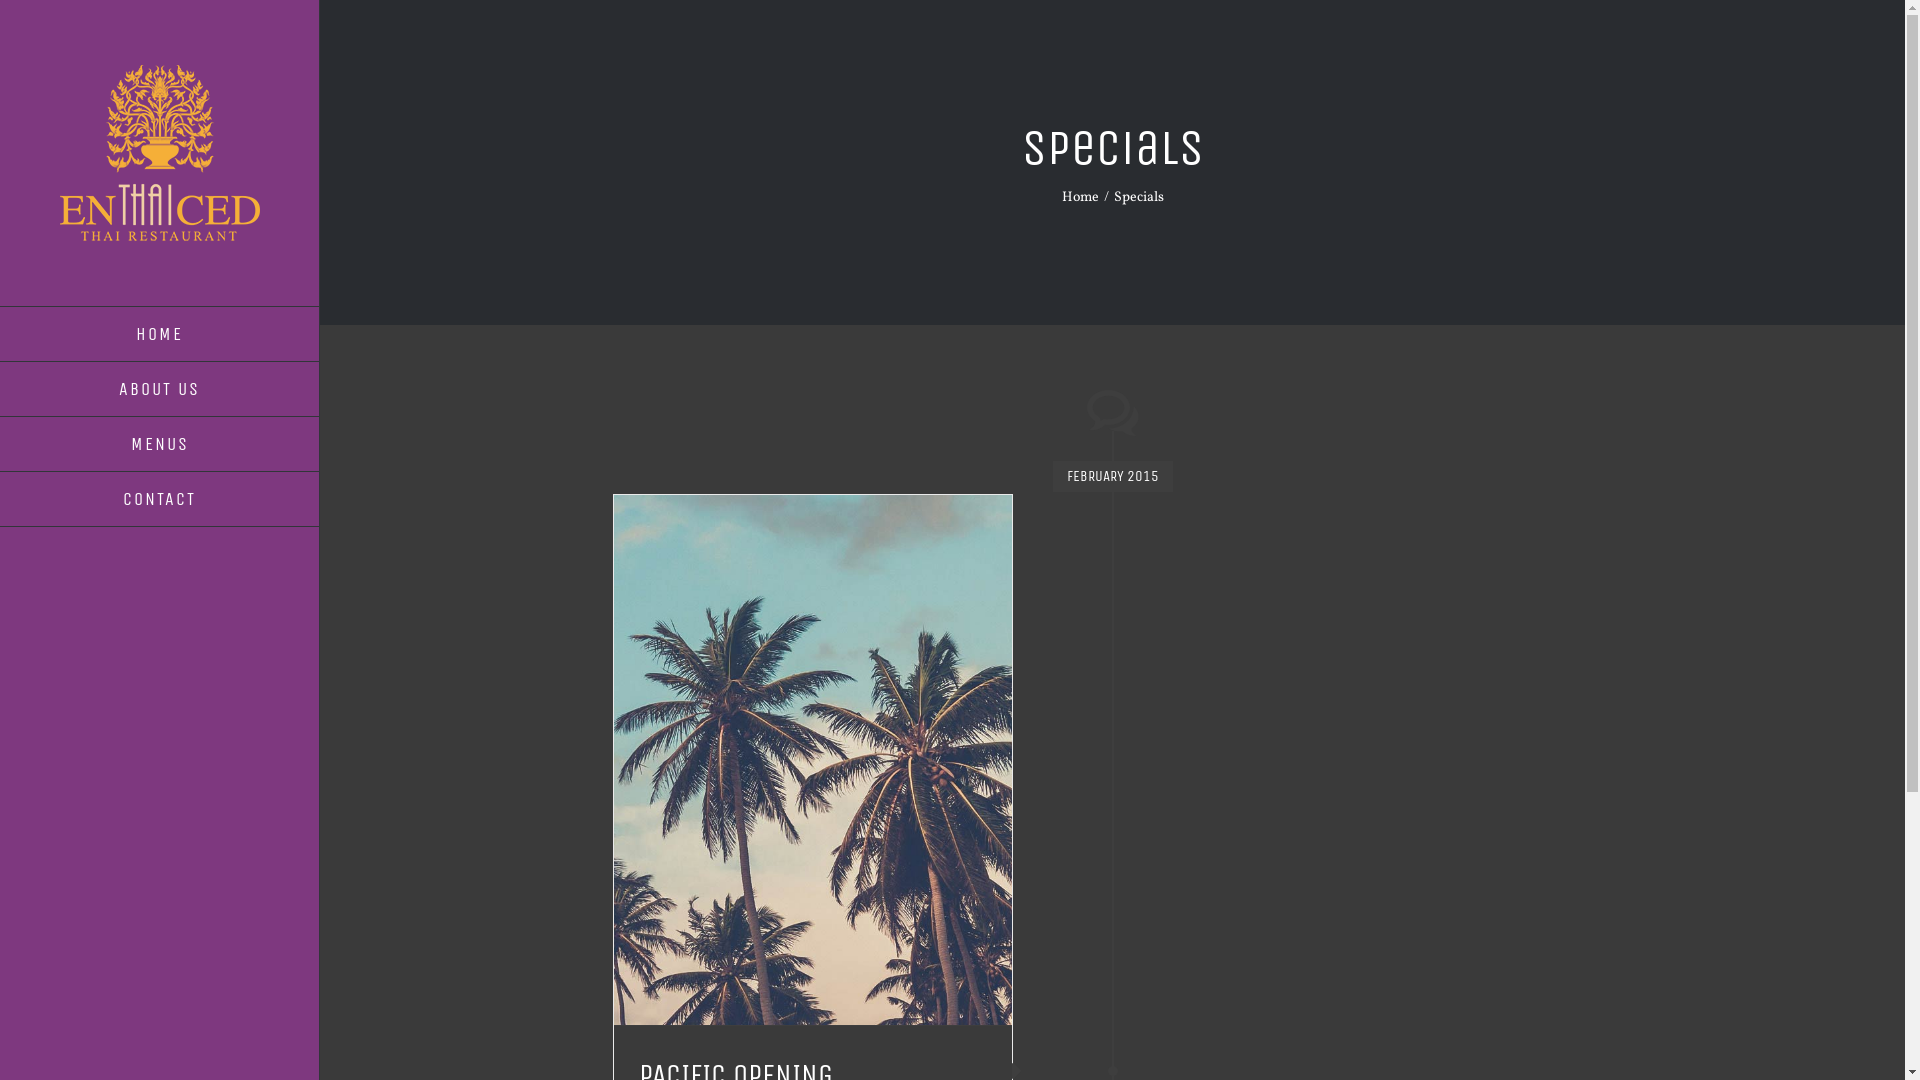 The width and height of the screenshot is (1920, 1080). I want to click on Home, so click(1080, 198).